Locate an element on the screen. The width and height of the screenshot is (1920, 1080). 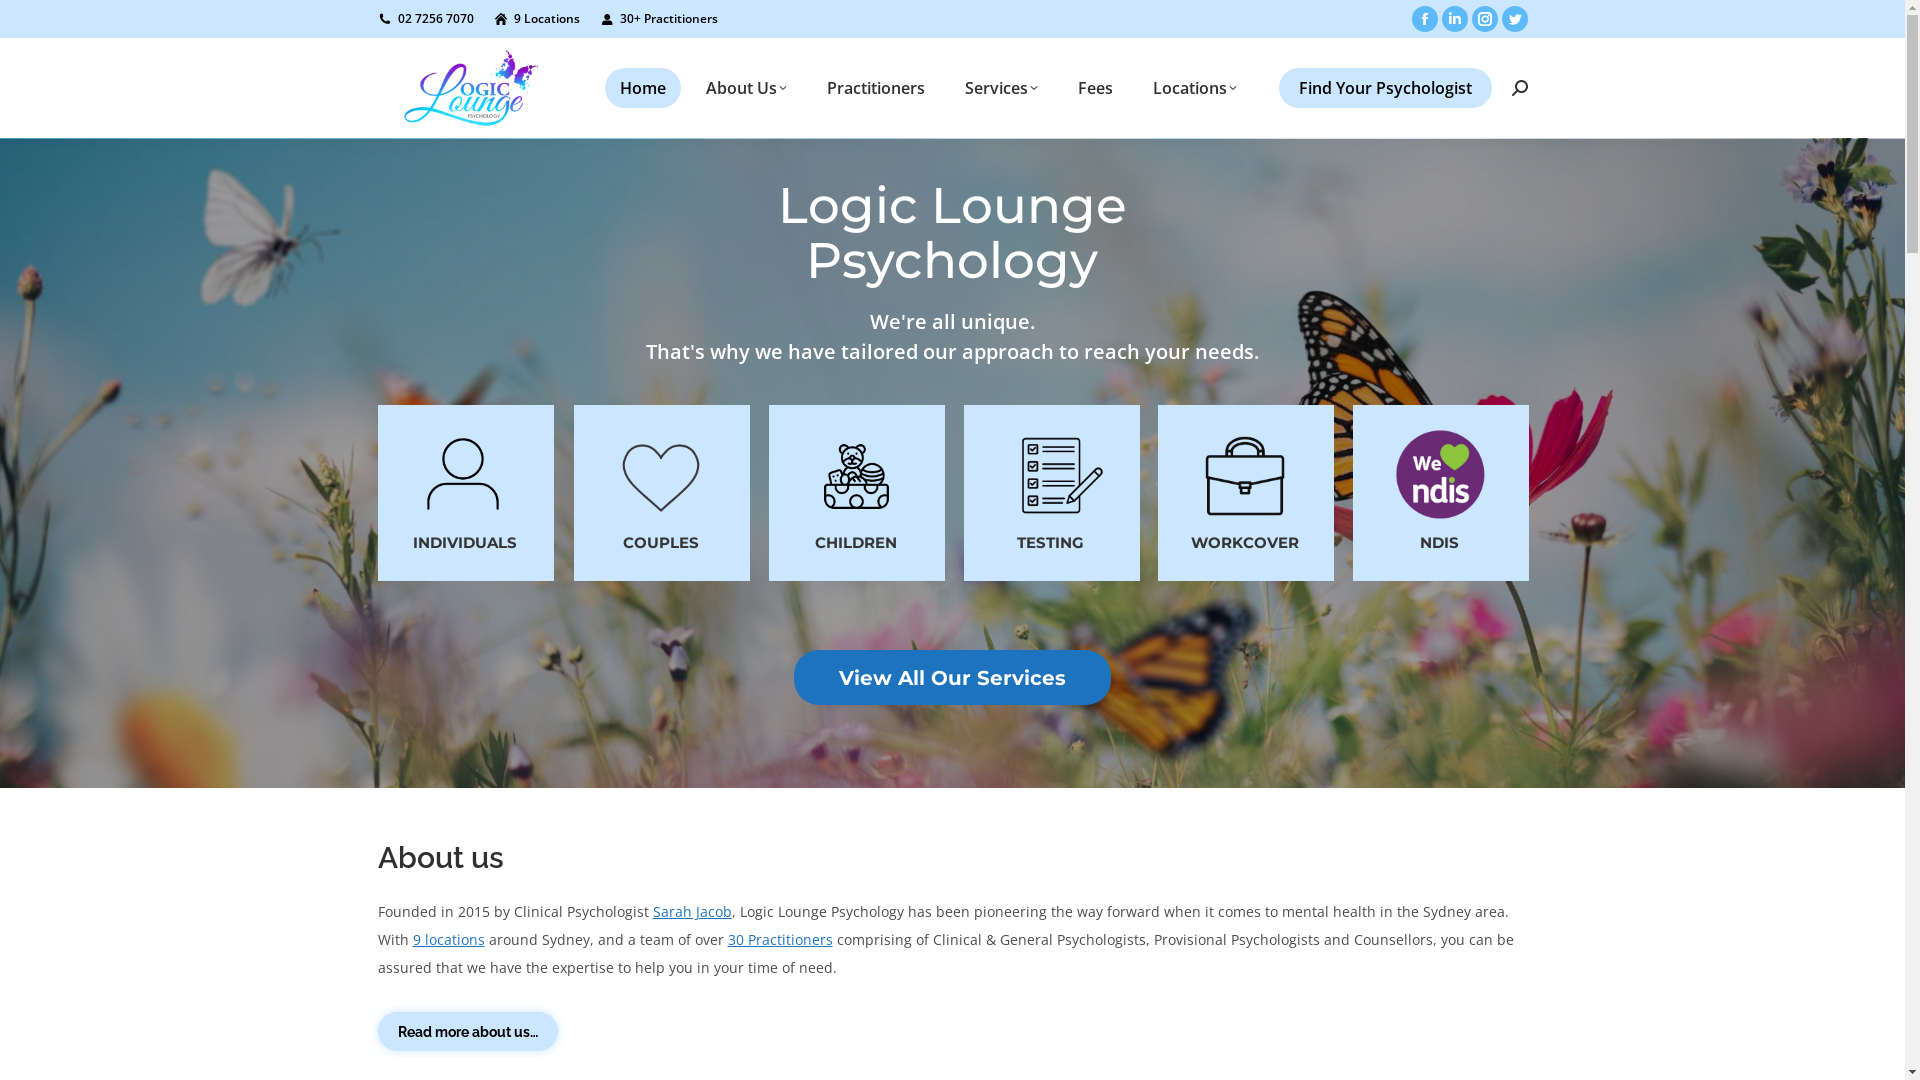
Go! is located at coordinates (33, 22).